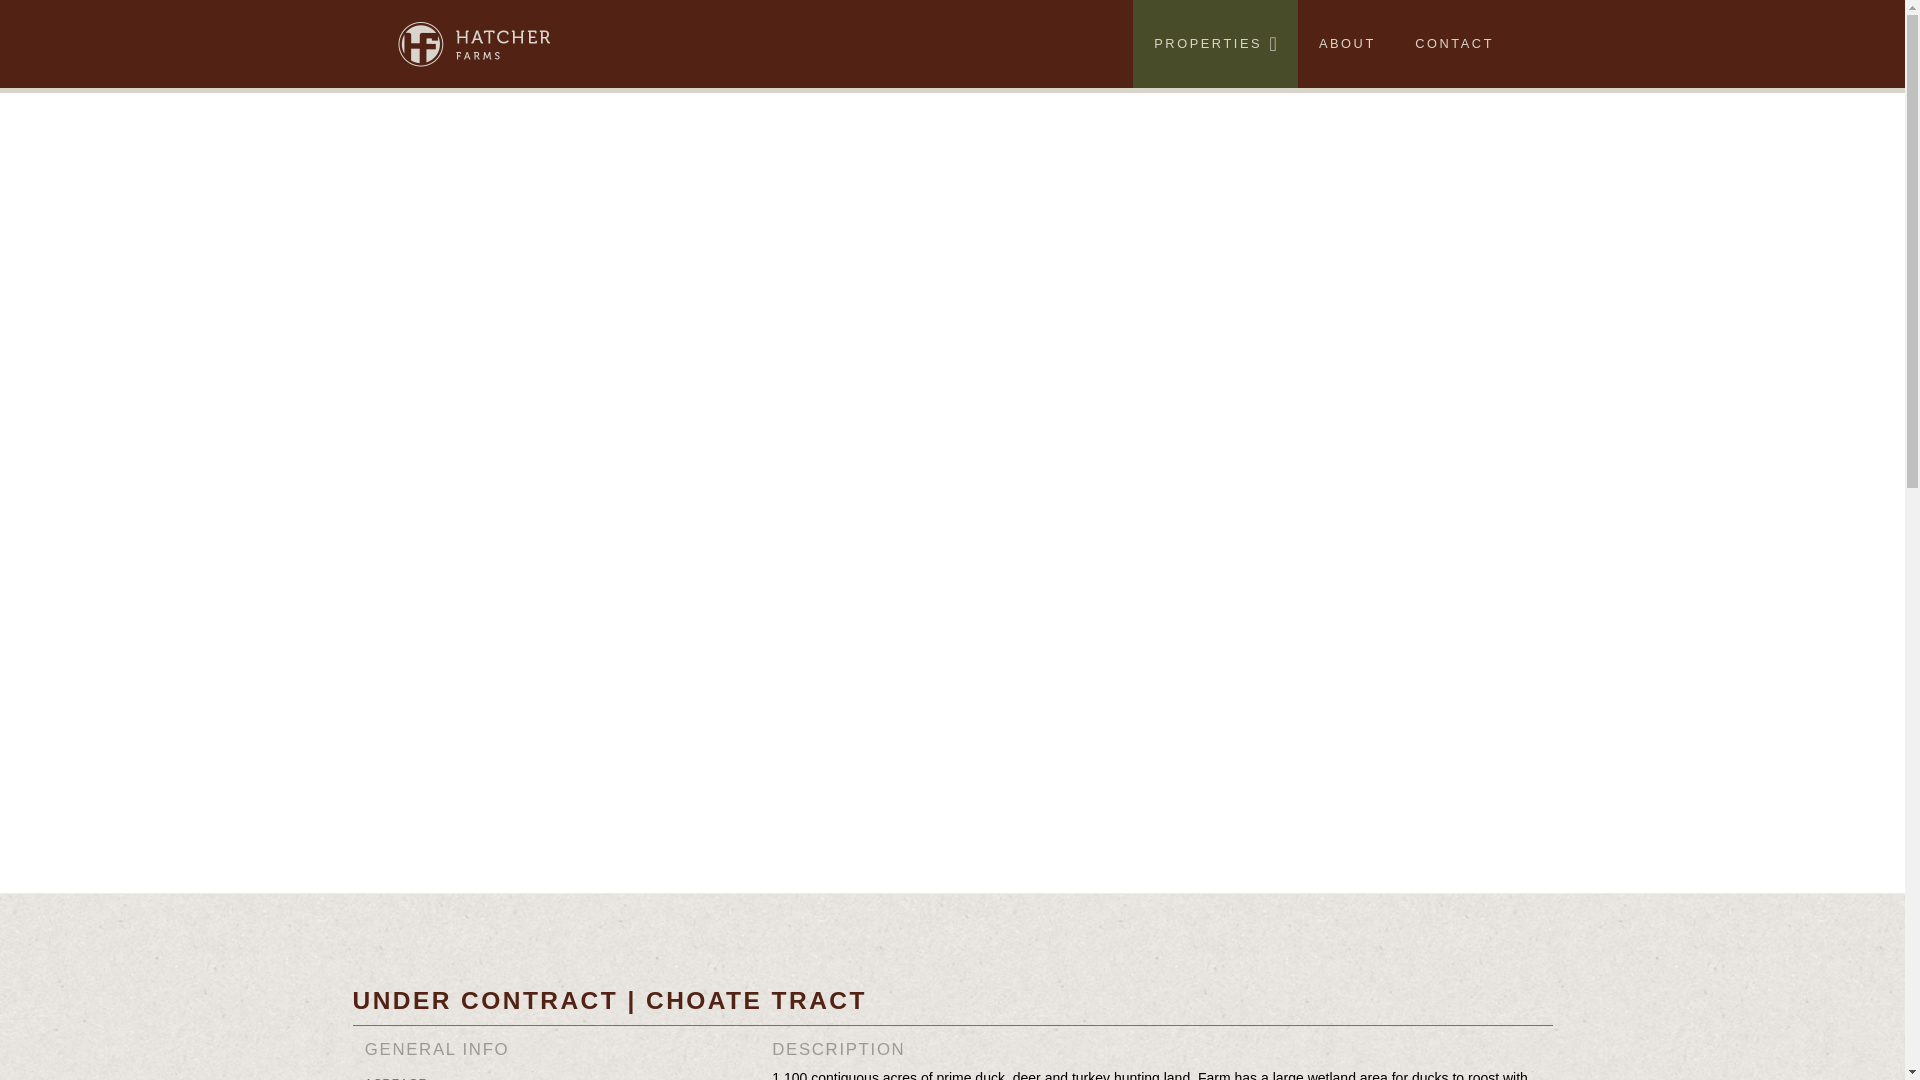 Image resolution: width=1920 pixels, height=1080 pixels. What do you see at coordinates (1345, 44) in the screenshot?
I see `ABOUT` at bounding box center [1345, 44].